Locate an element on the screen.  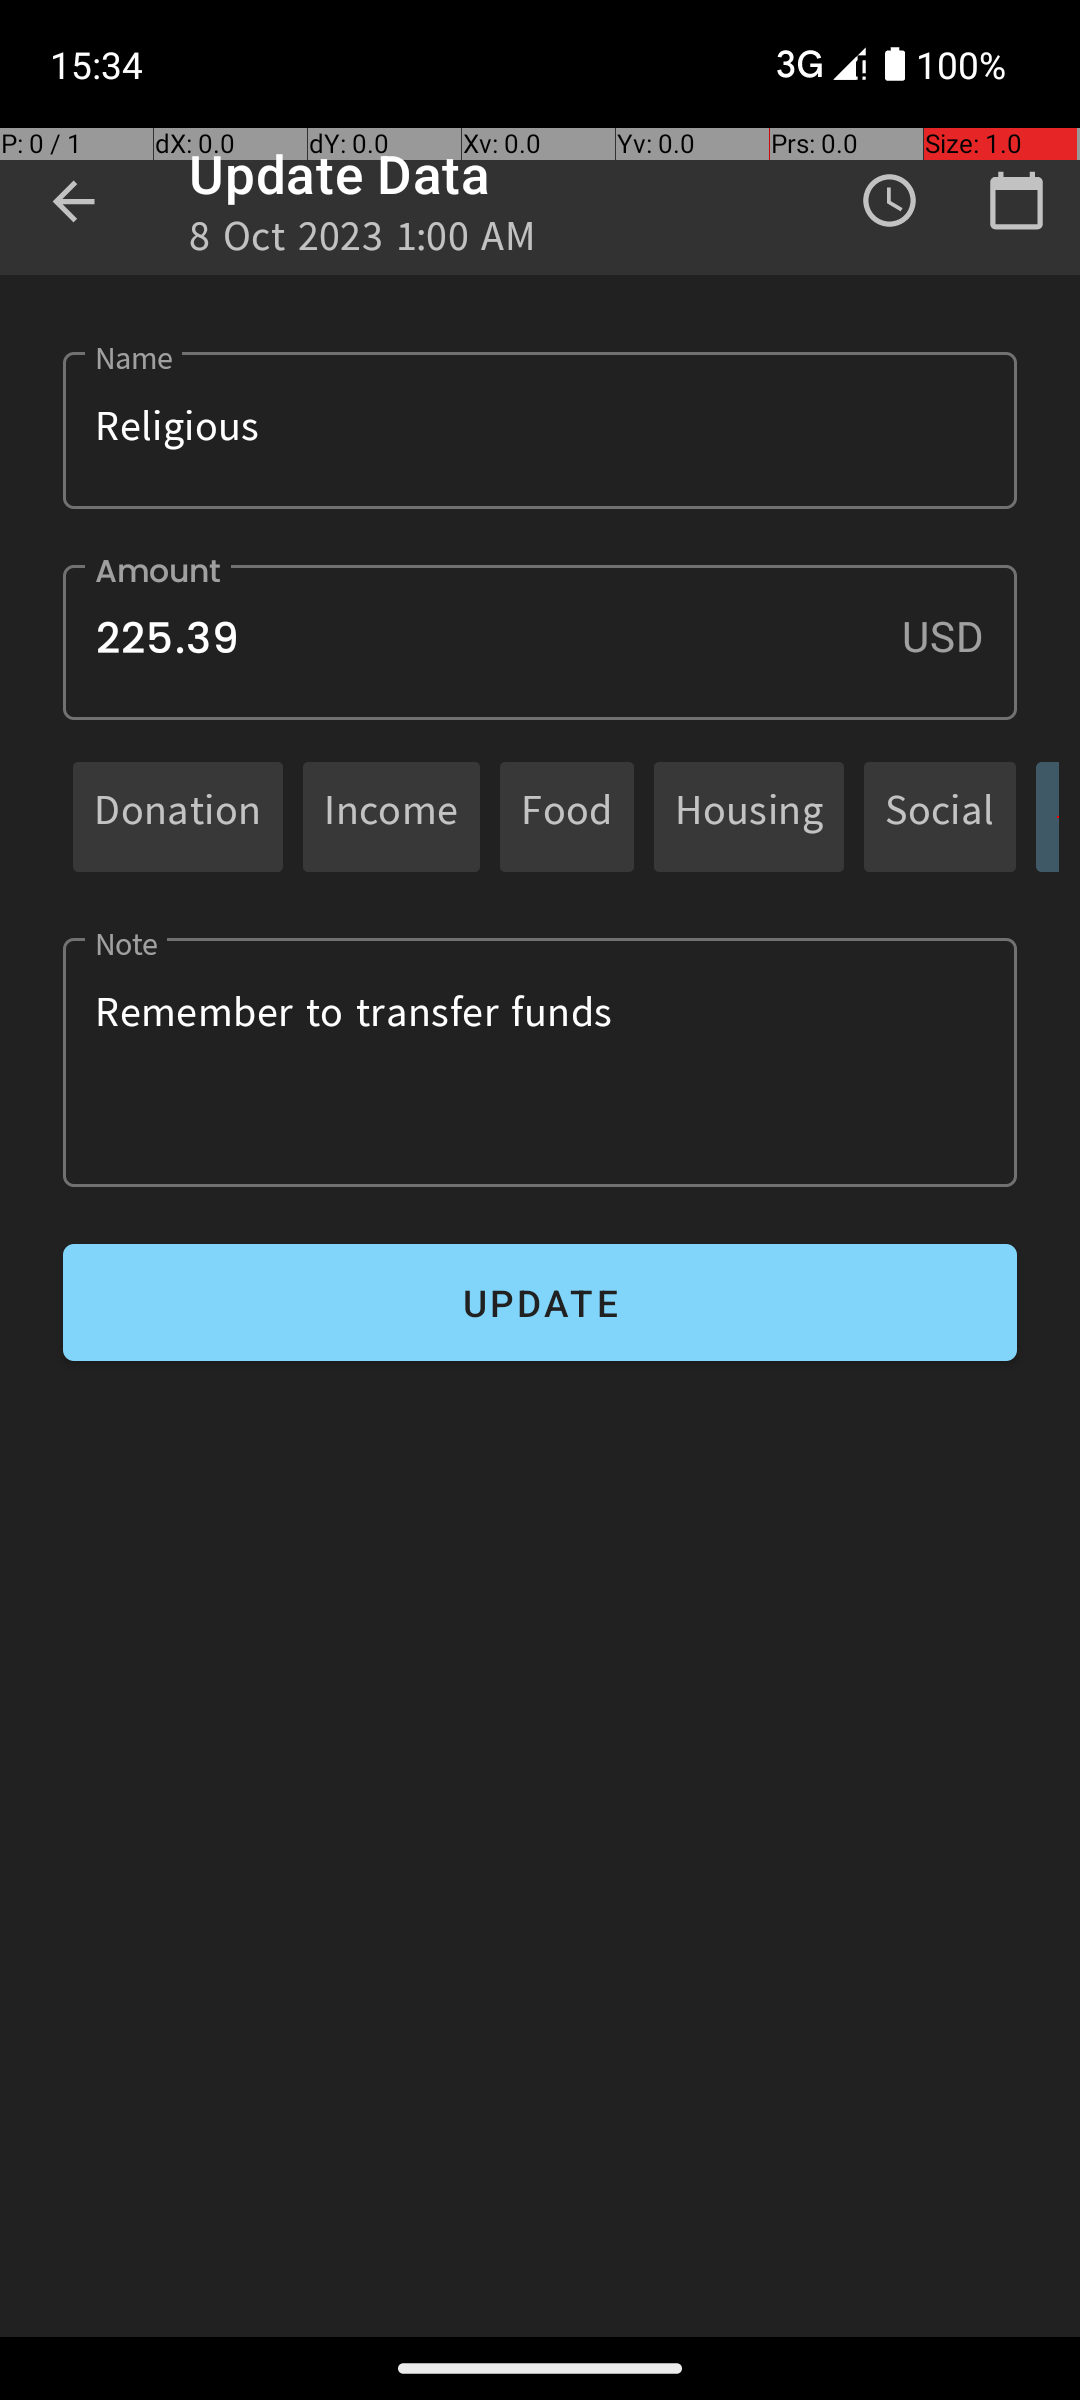
Donation is located at coordinates (178, 816).